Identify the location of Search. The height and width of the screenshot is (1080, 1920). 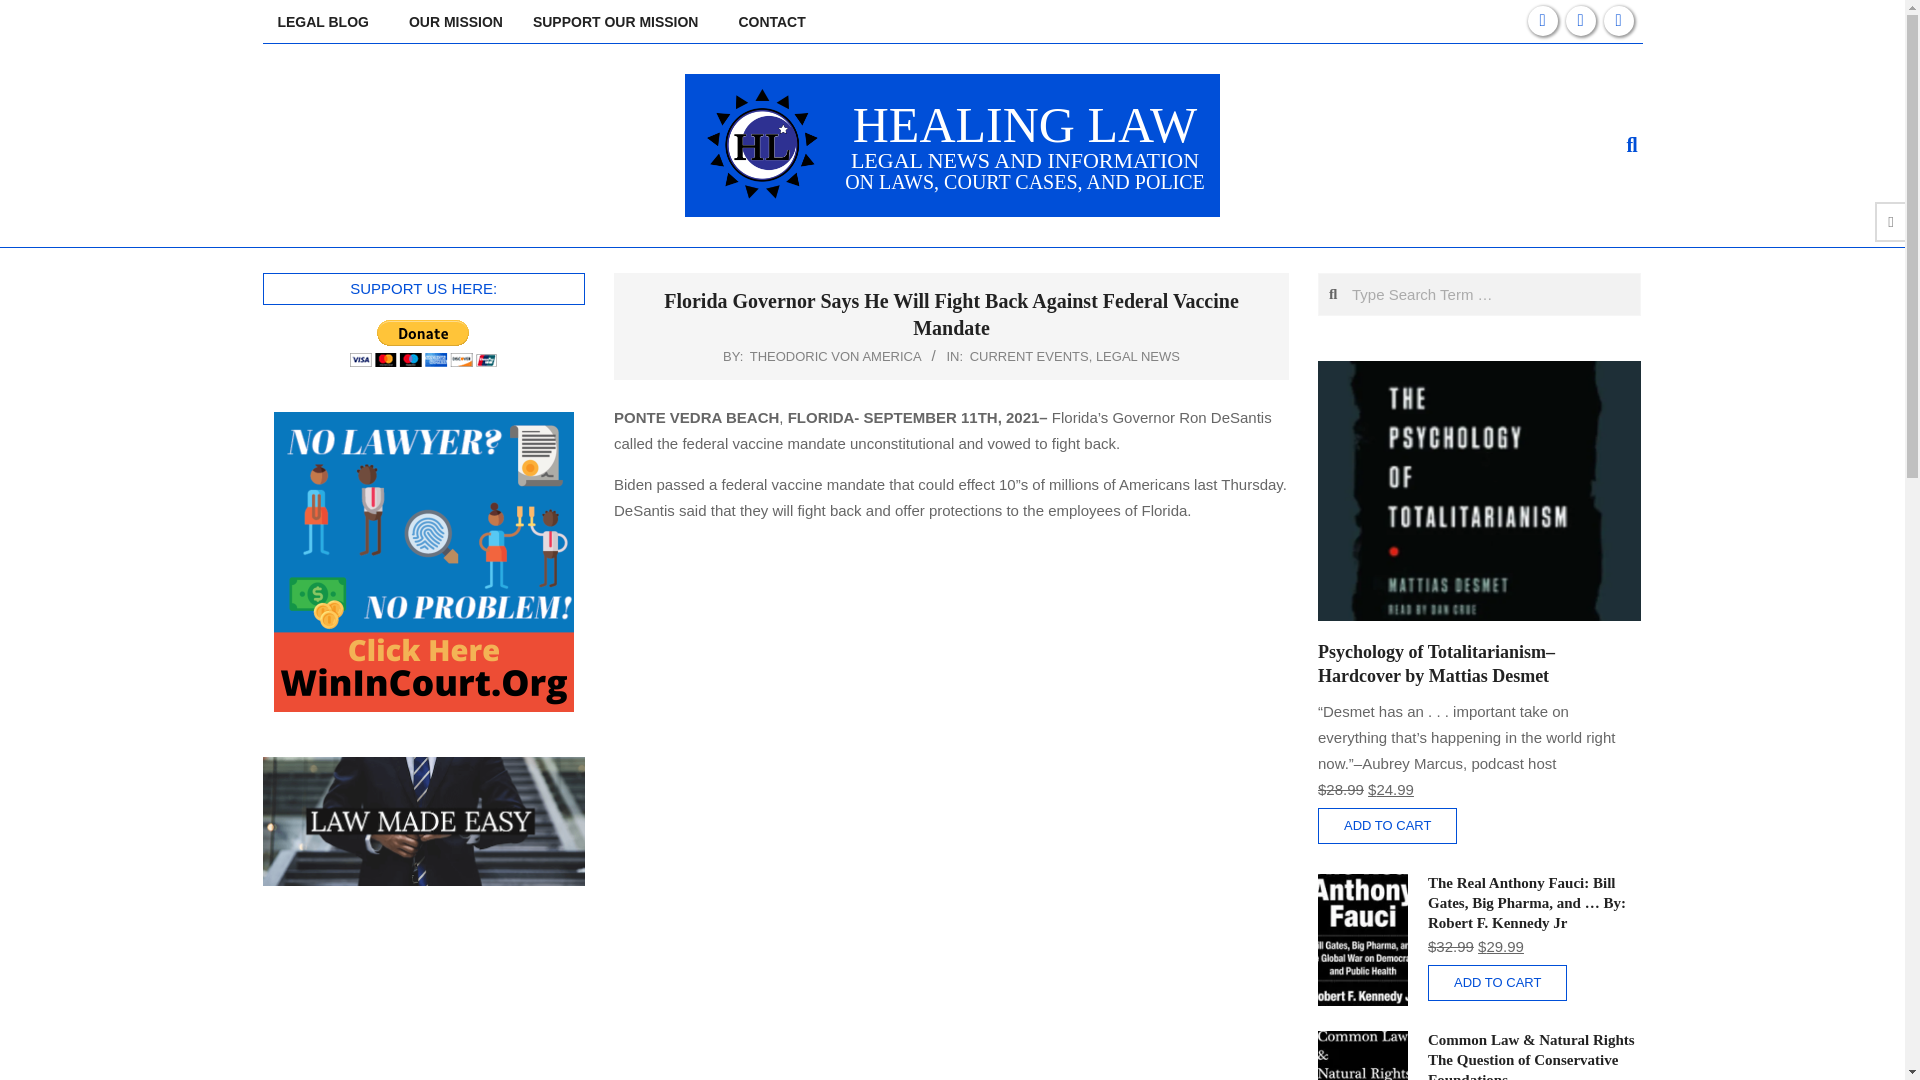
(32, 12).